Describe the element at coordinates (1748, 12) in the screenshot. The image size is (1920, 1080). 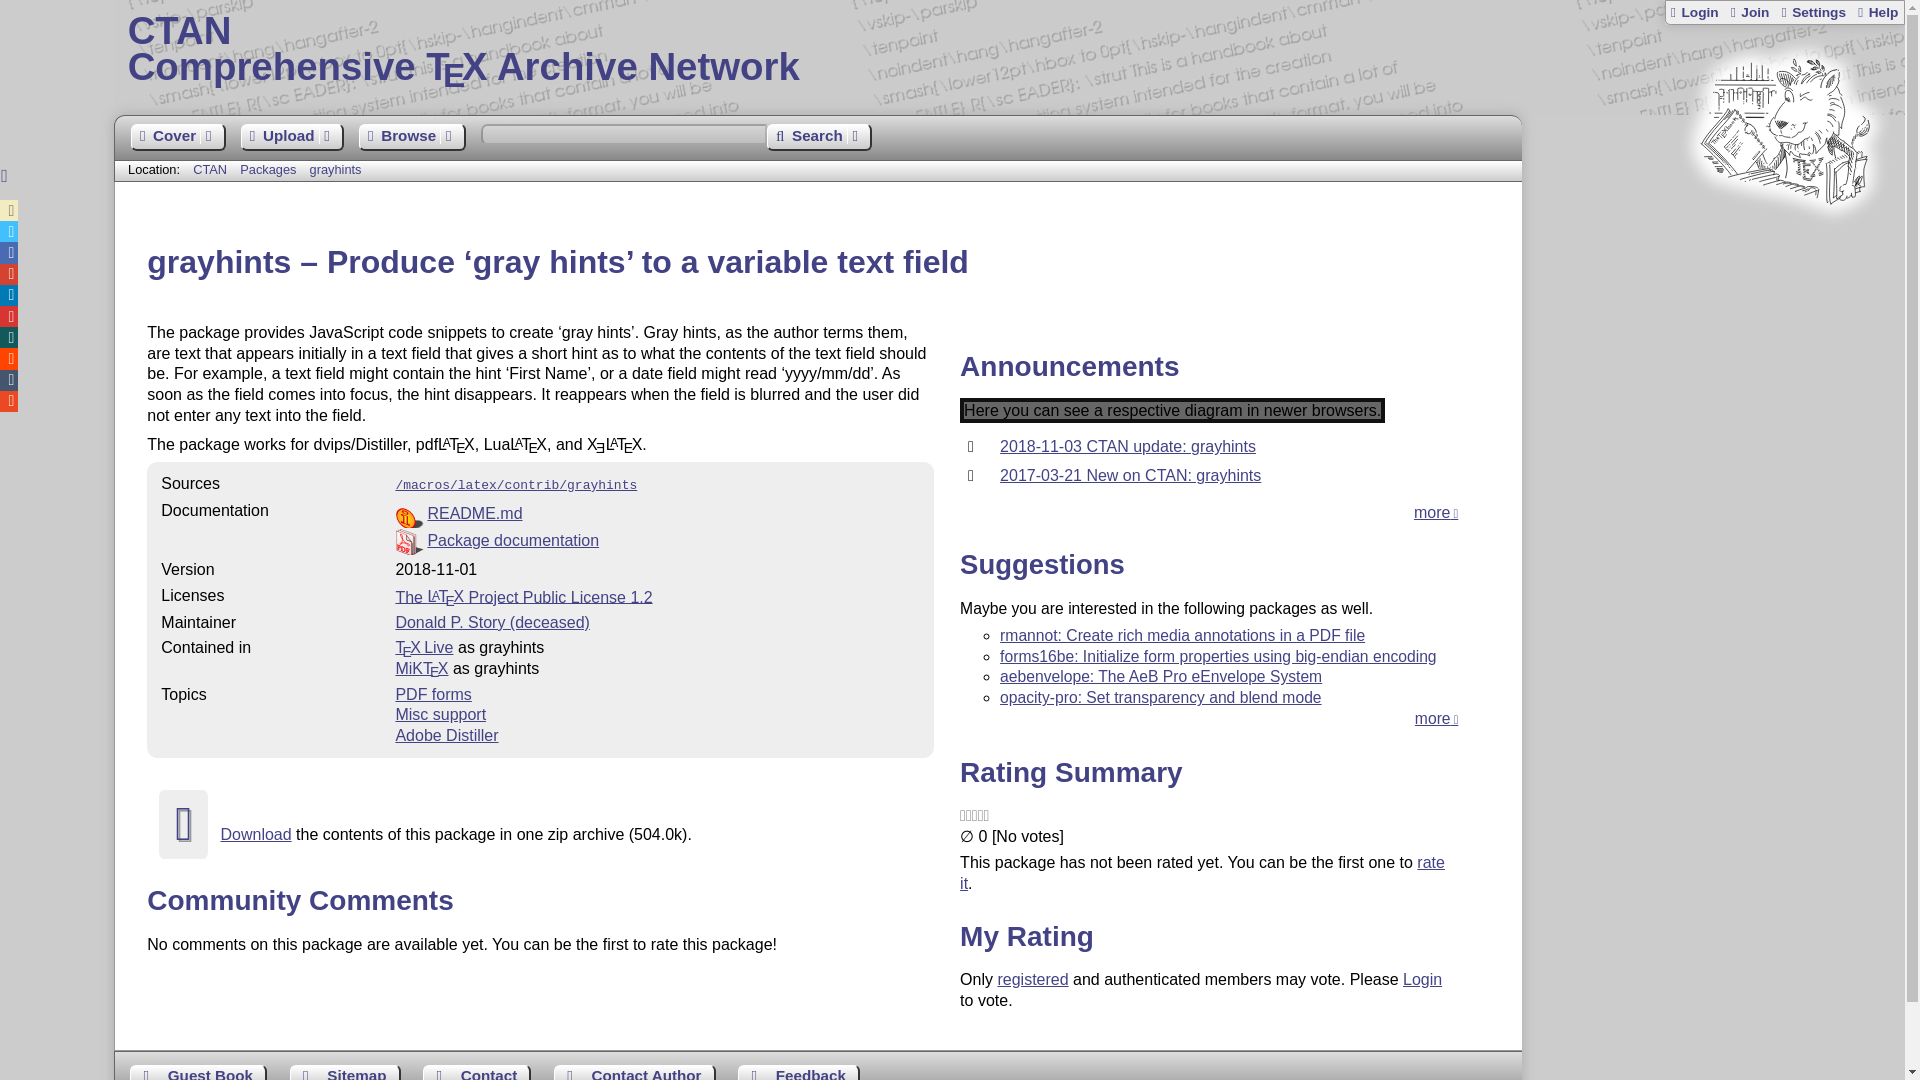
I see `Join` at that location.